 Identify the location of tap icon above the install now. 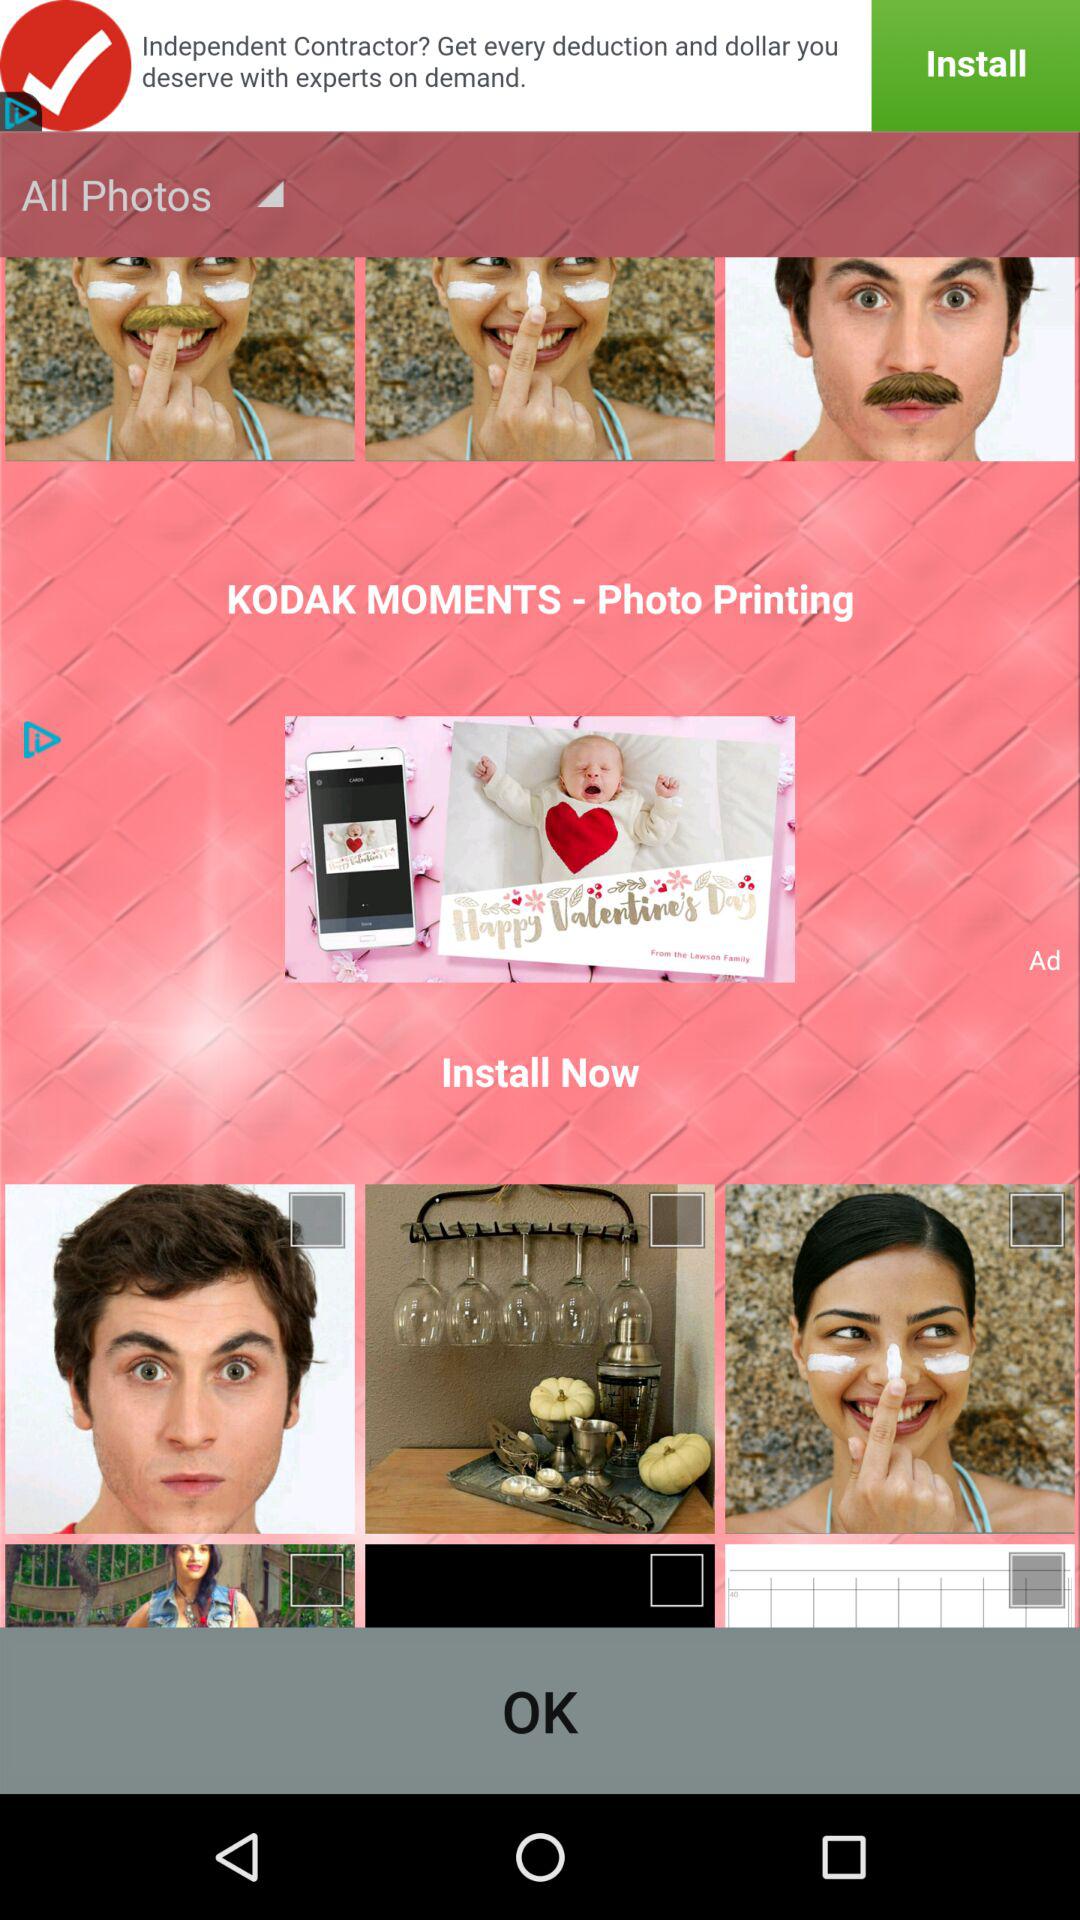
(540, 849).